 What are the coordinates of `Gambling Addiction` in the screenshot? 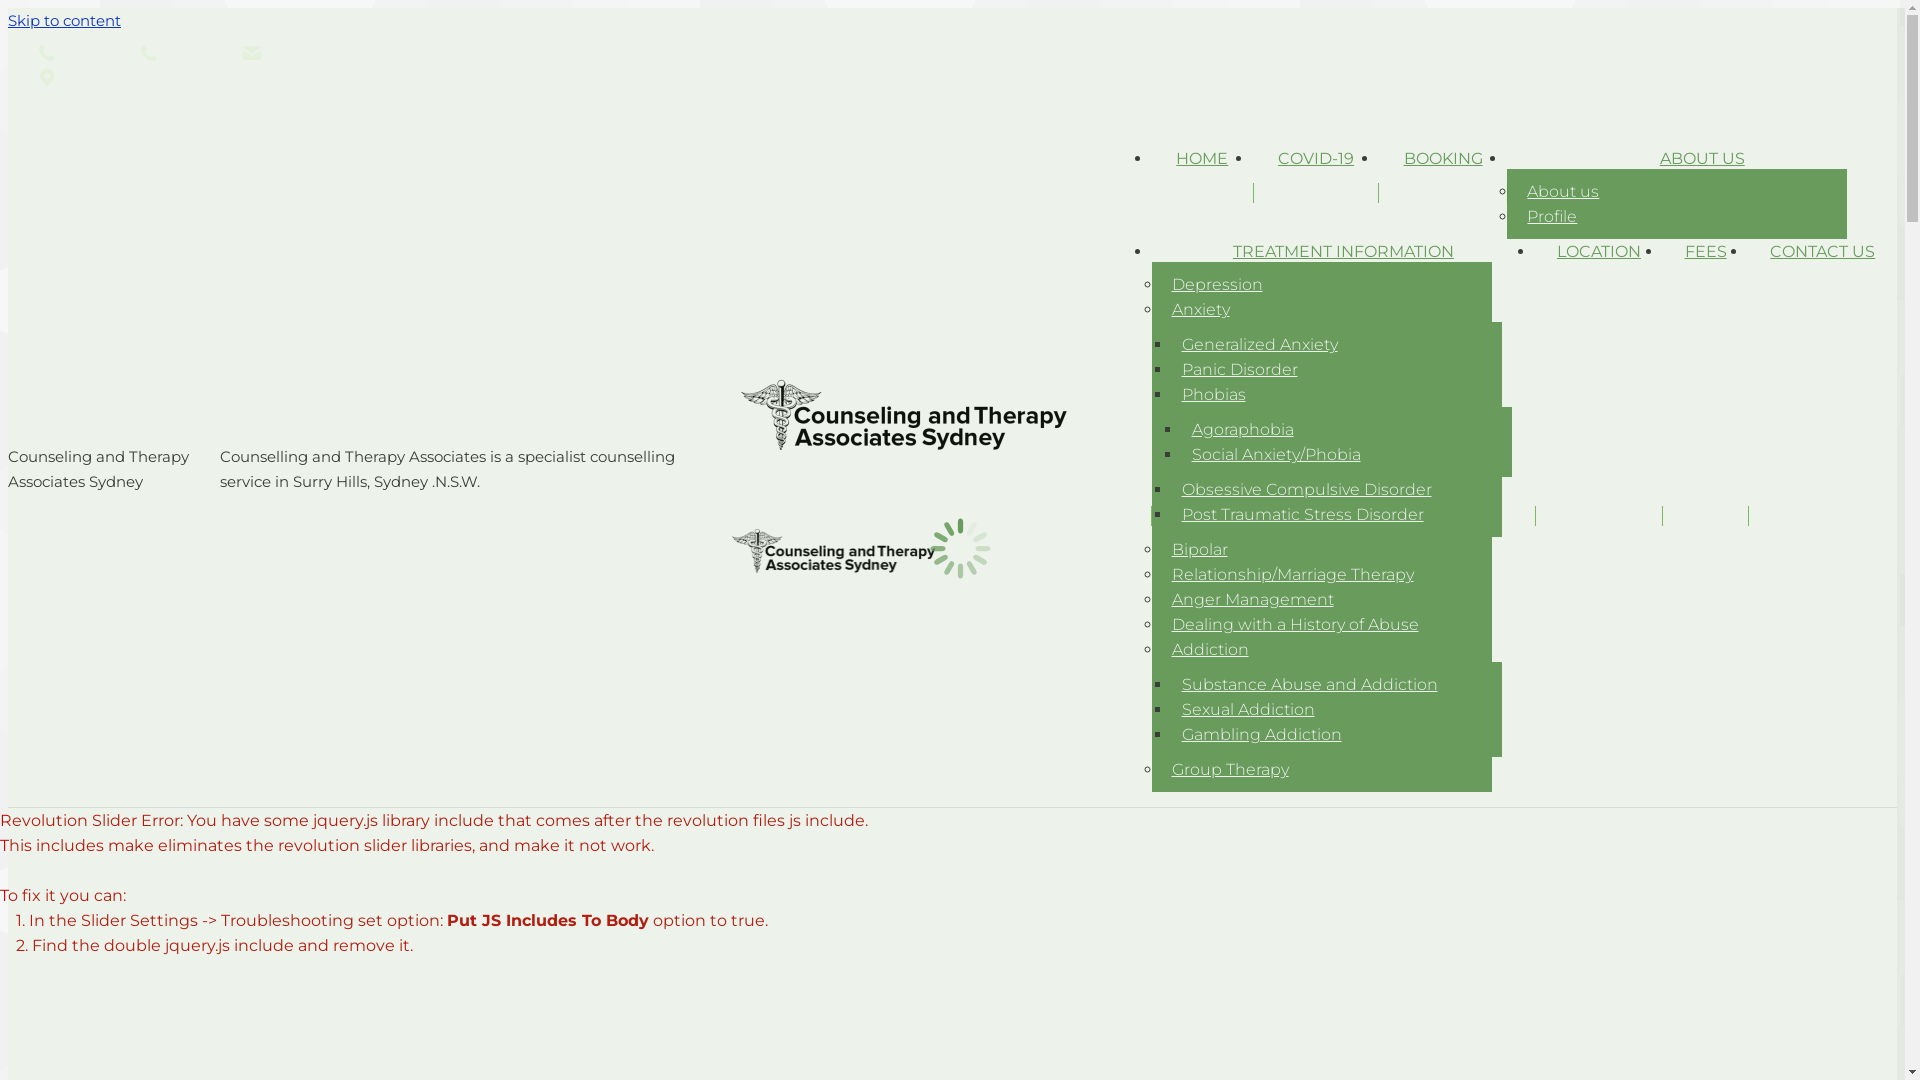 It's located at (1262, 734).